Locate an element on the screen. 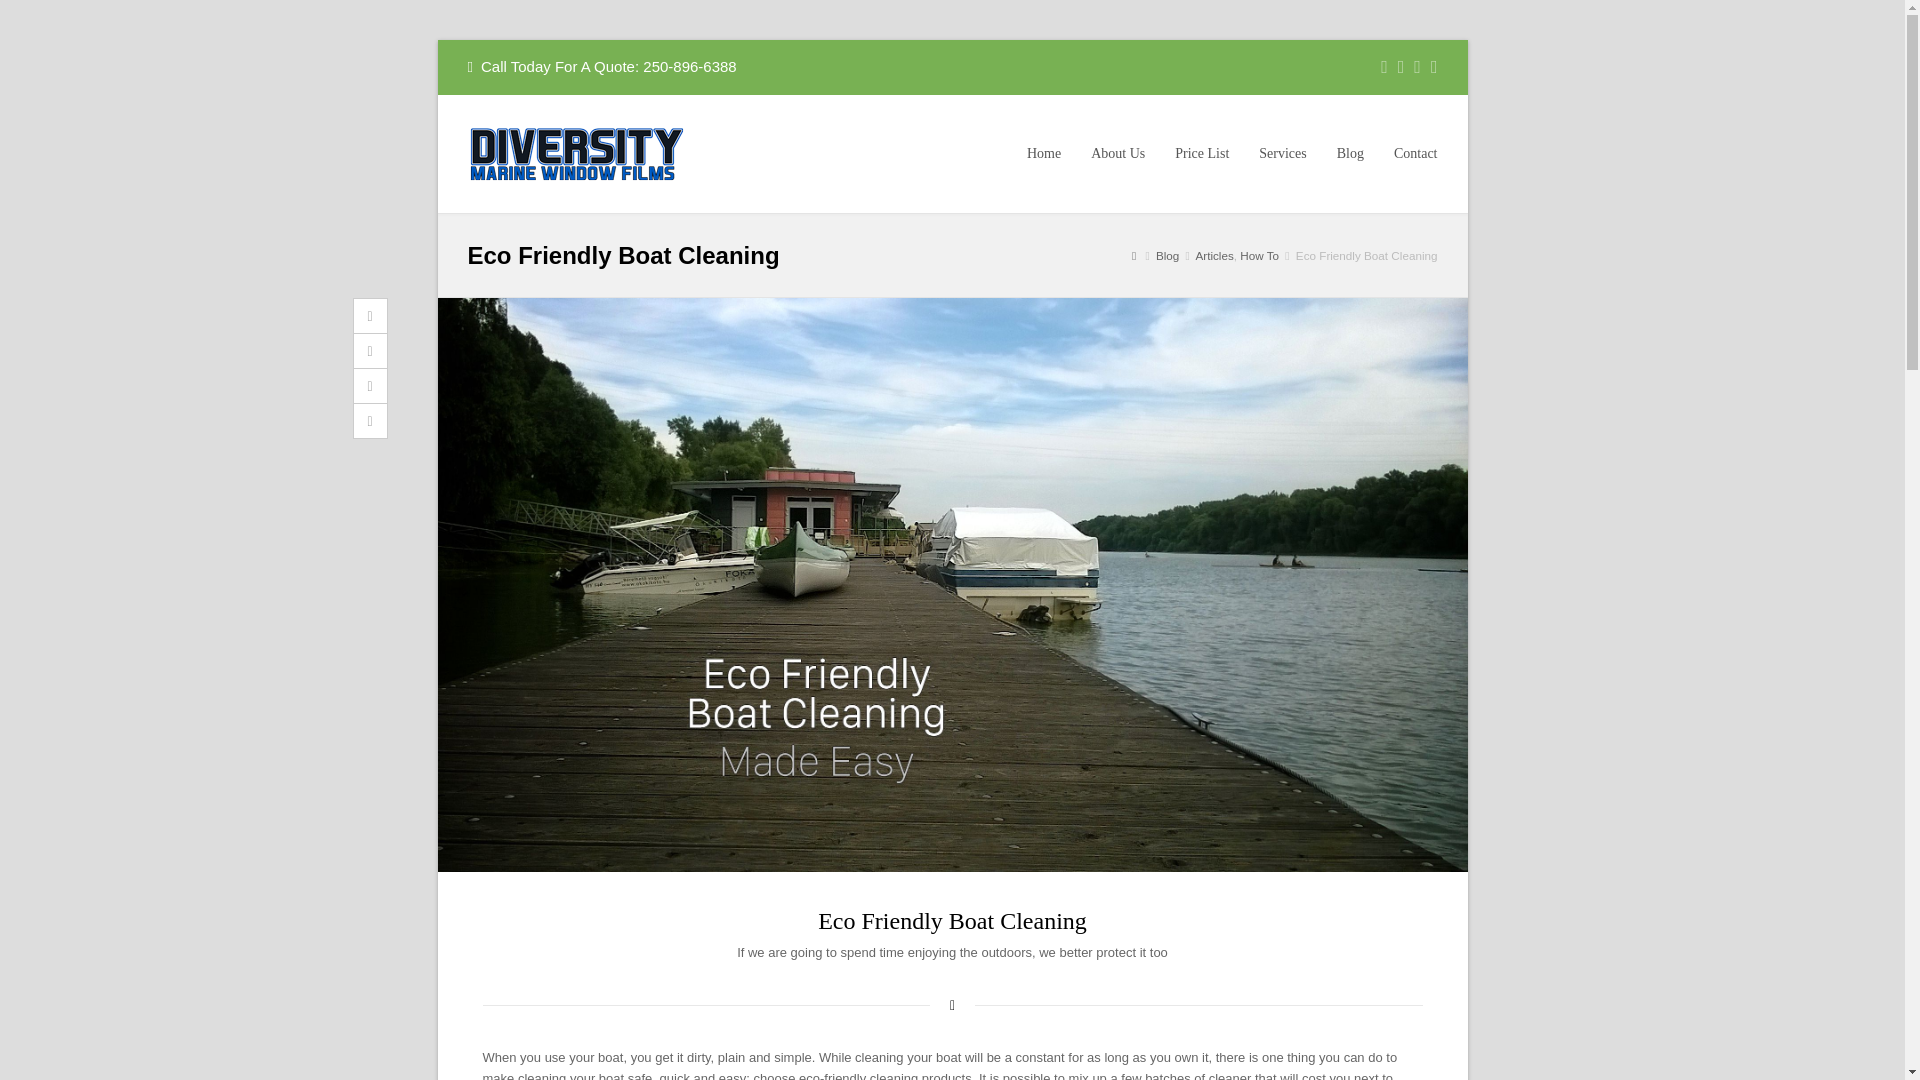 The height and width of the screenshot is (1080, 1920). Share on Twitter is located at coordinates (369, 316).